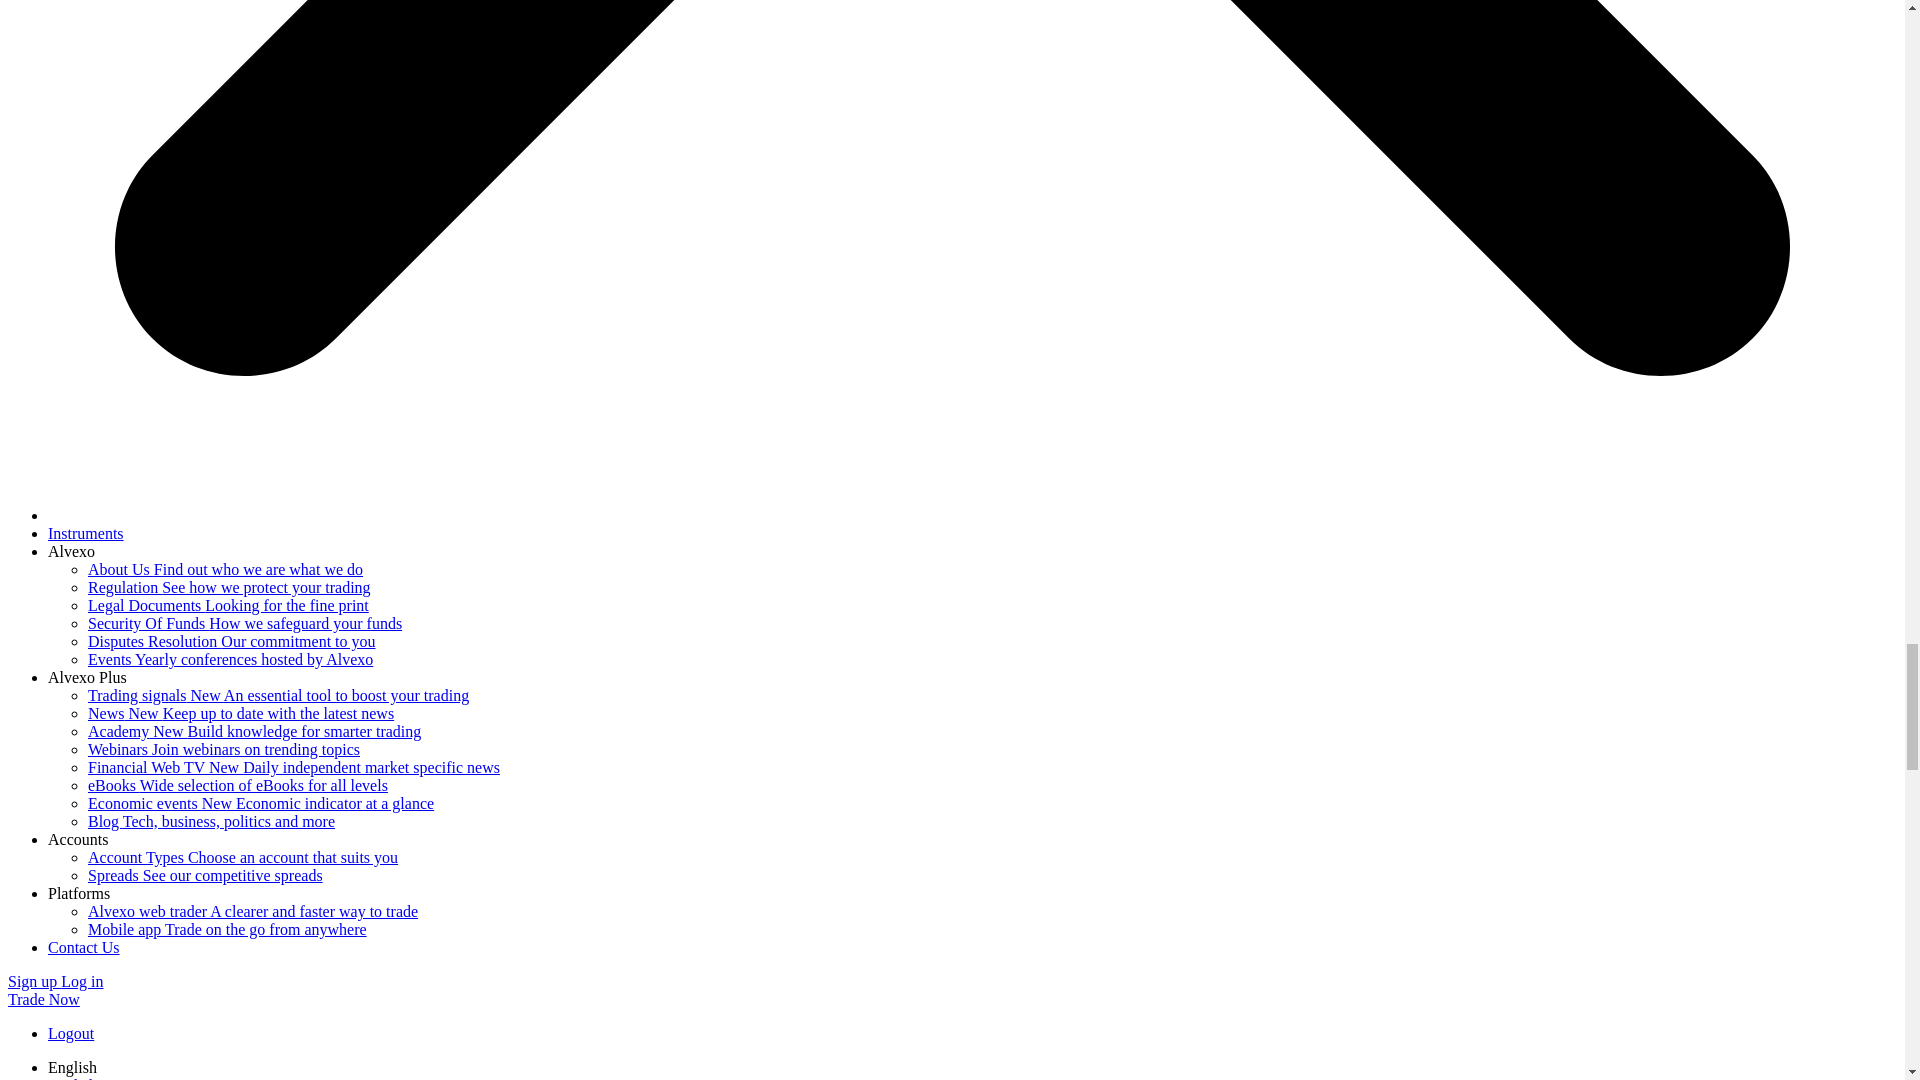  Describe the element at coordinates (78, 892) in the screenshot. I see `Platforms` at that location.